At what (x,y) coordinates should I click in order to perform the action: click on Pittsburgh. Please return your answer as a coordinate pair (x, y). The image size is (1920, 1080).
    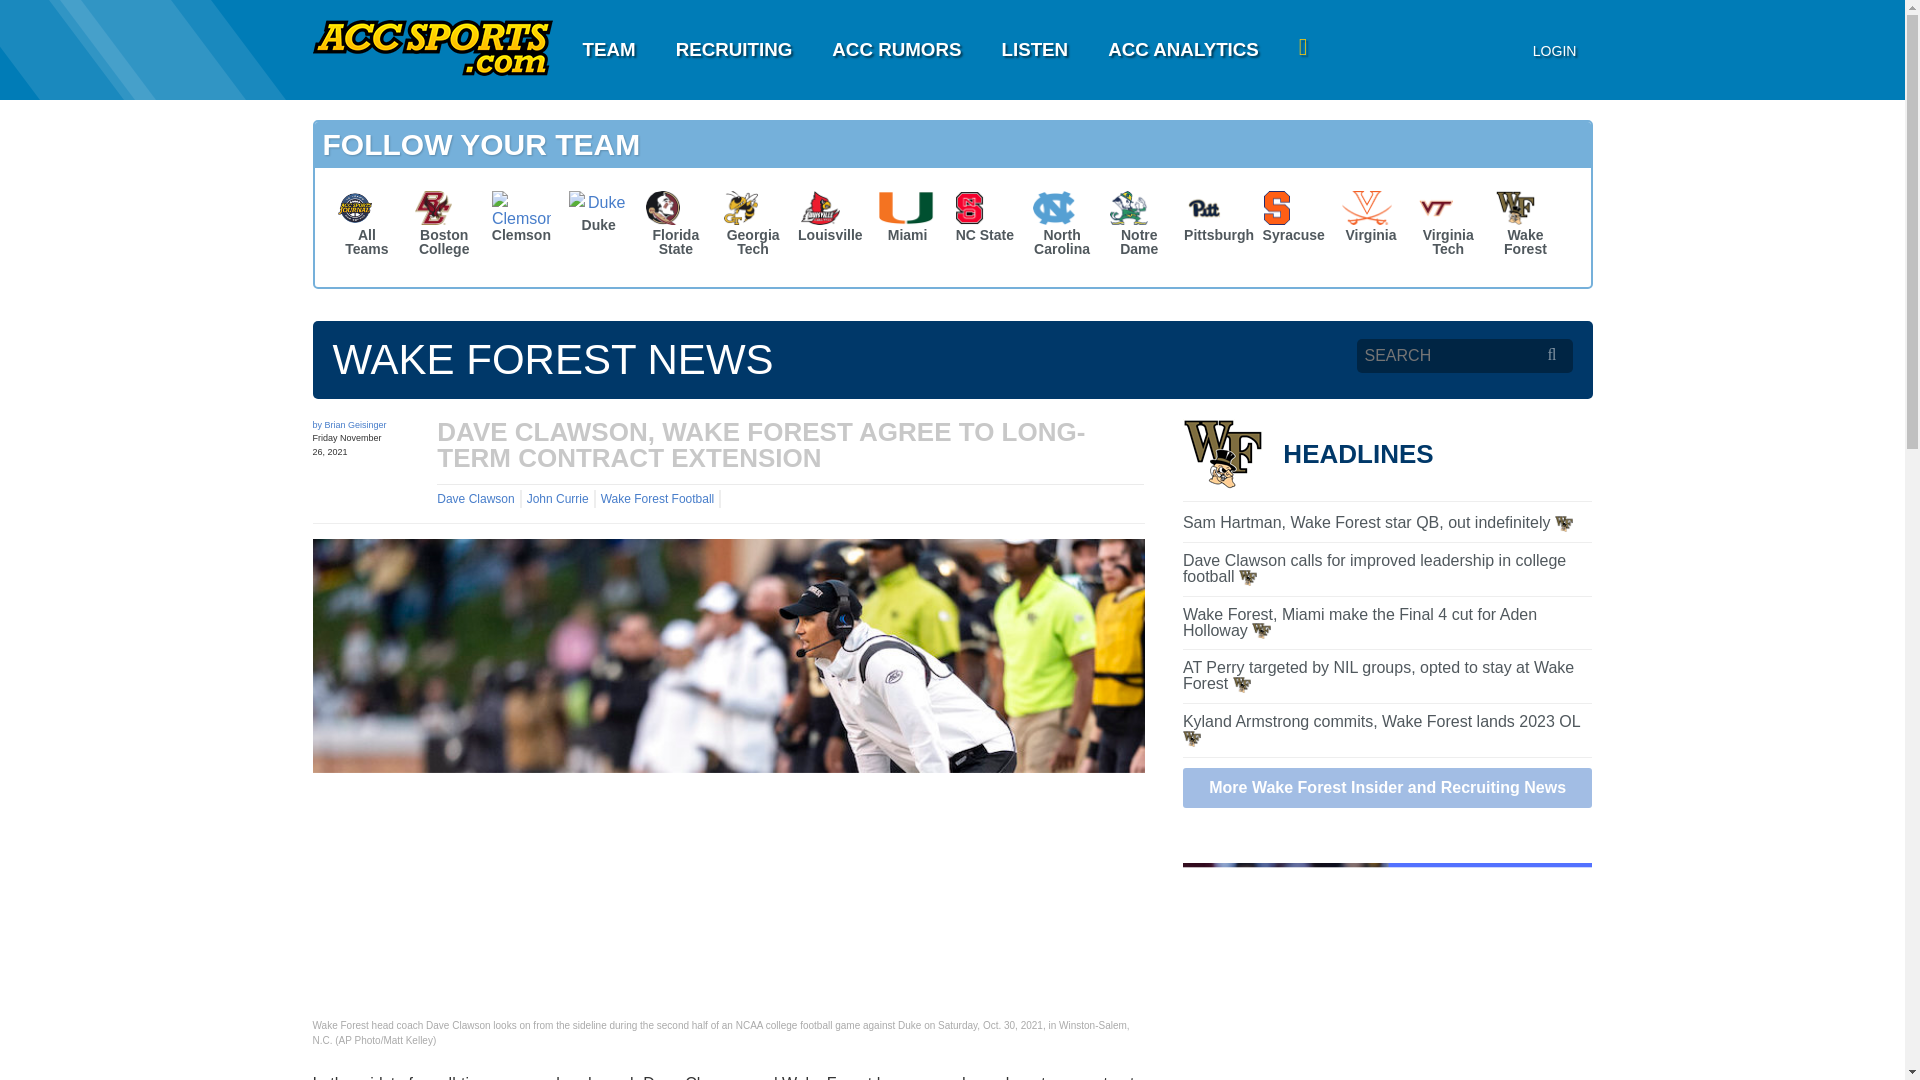
    Looking at the image, I should click on (908, 220).